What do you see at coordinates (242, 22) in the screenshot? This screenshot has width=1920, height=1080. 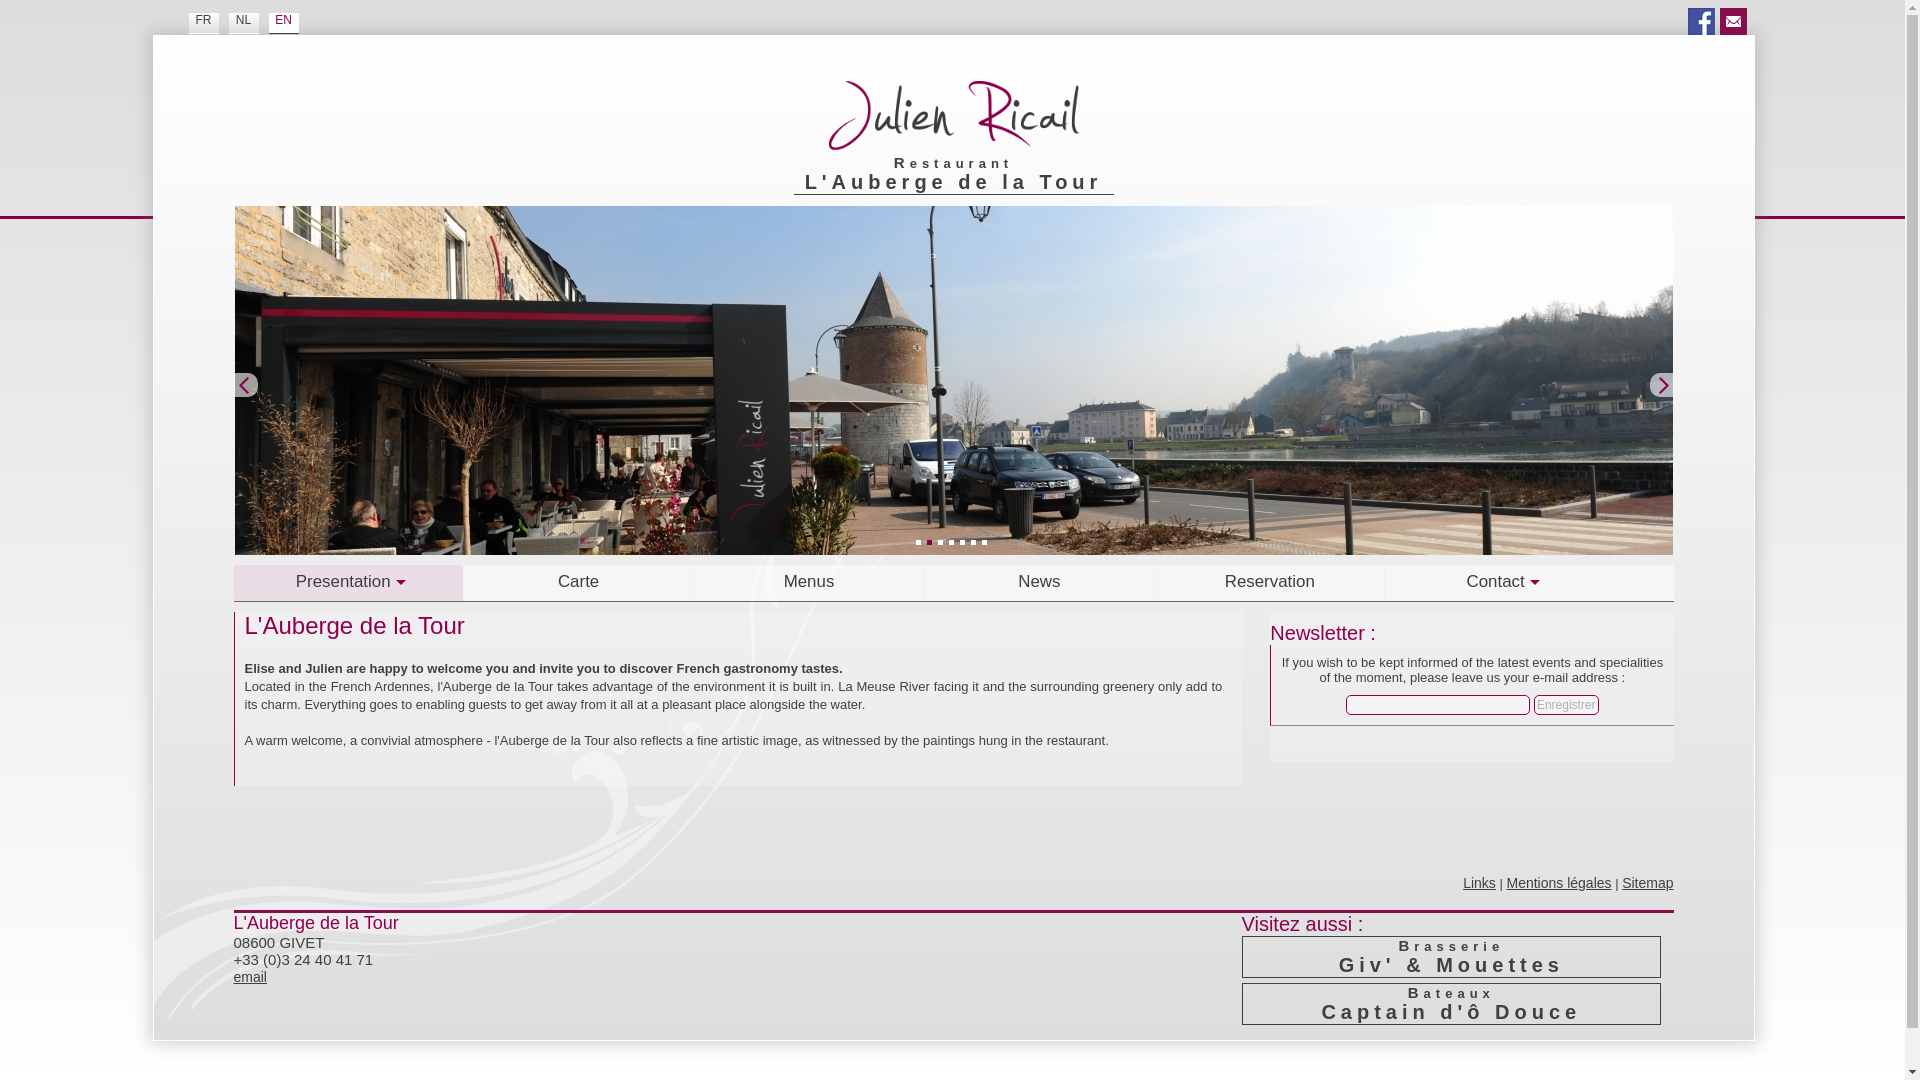 I see `NL` at bounding box center [242, 22].